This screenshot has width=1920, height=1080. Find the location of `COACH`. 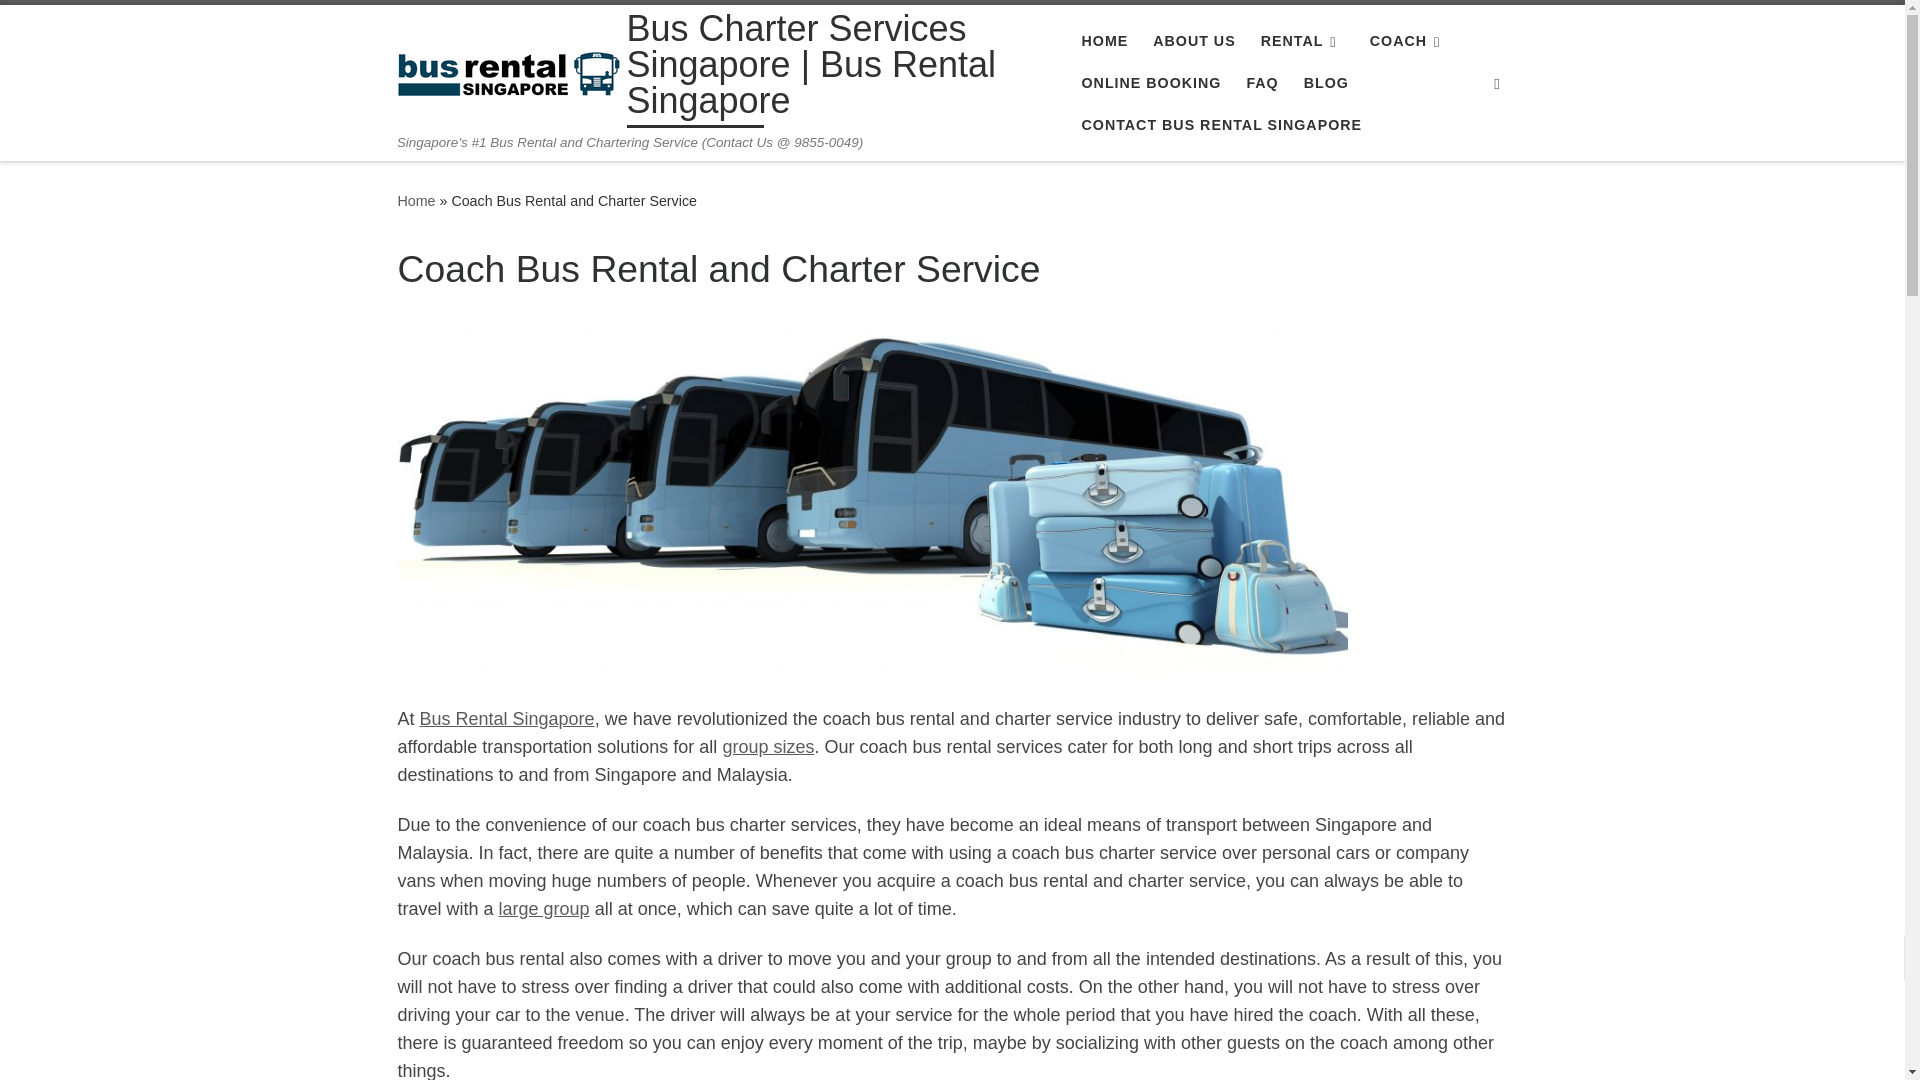

COACH is located at coordinates (1409, 40).